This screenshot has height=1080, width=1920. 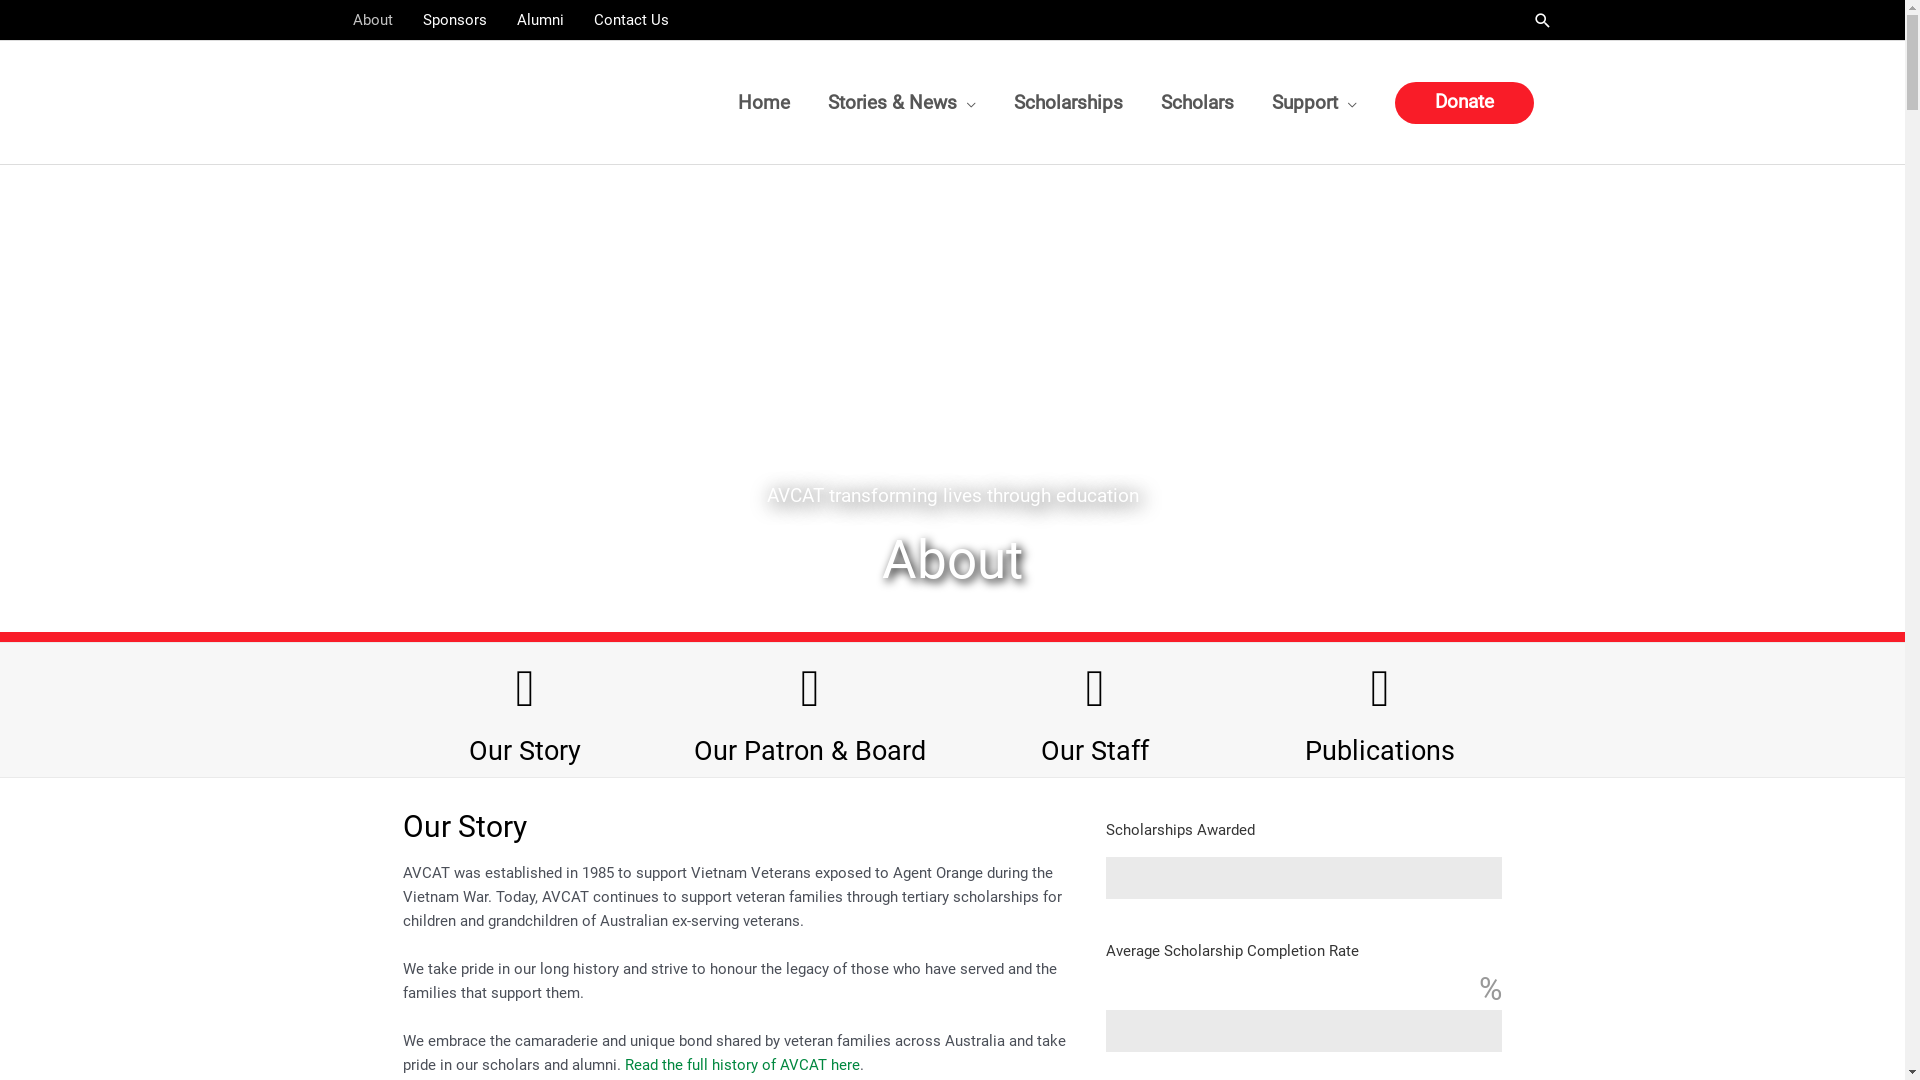 I want to click on Our Staff, so click(x=1095, y=751).